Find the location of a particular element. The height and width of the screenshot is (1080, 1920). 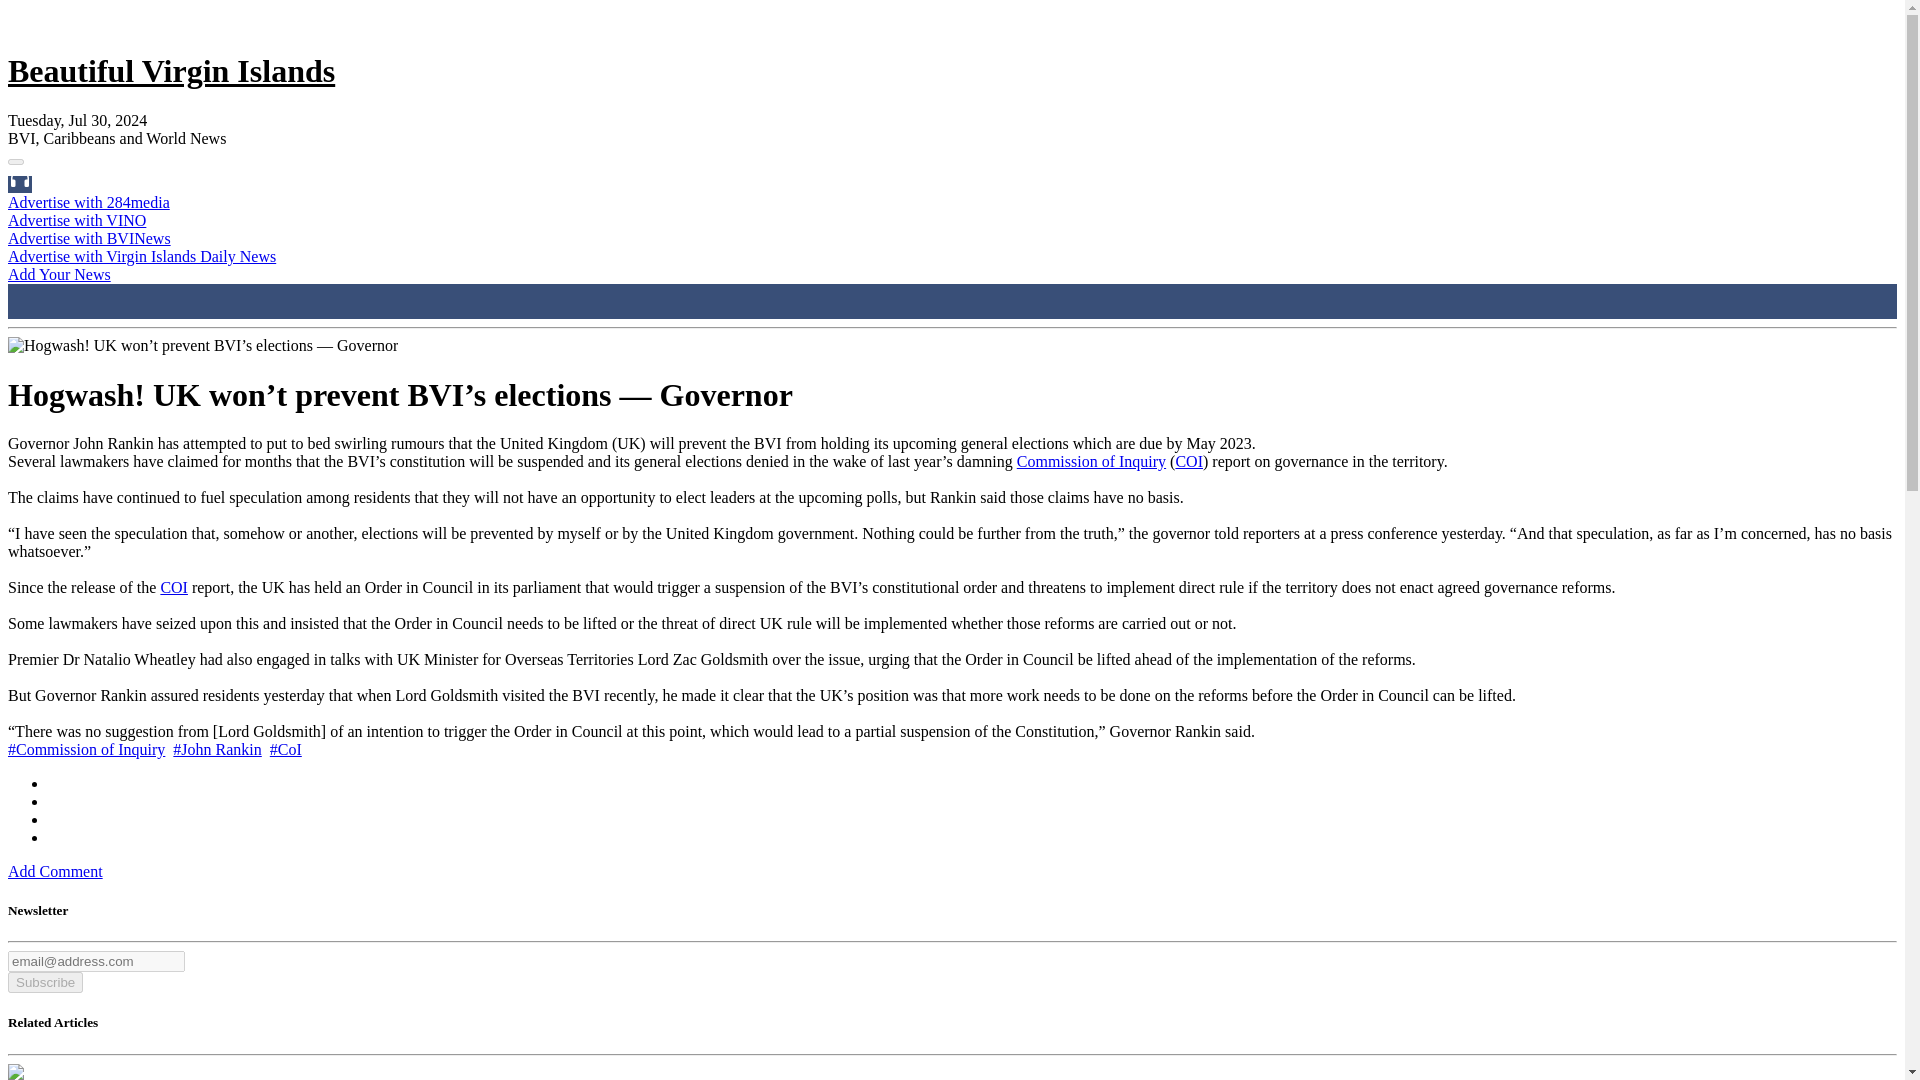

Advertise with VINO is located at coordinates (76, 220).